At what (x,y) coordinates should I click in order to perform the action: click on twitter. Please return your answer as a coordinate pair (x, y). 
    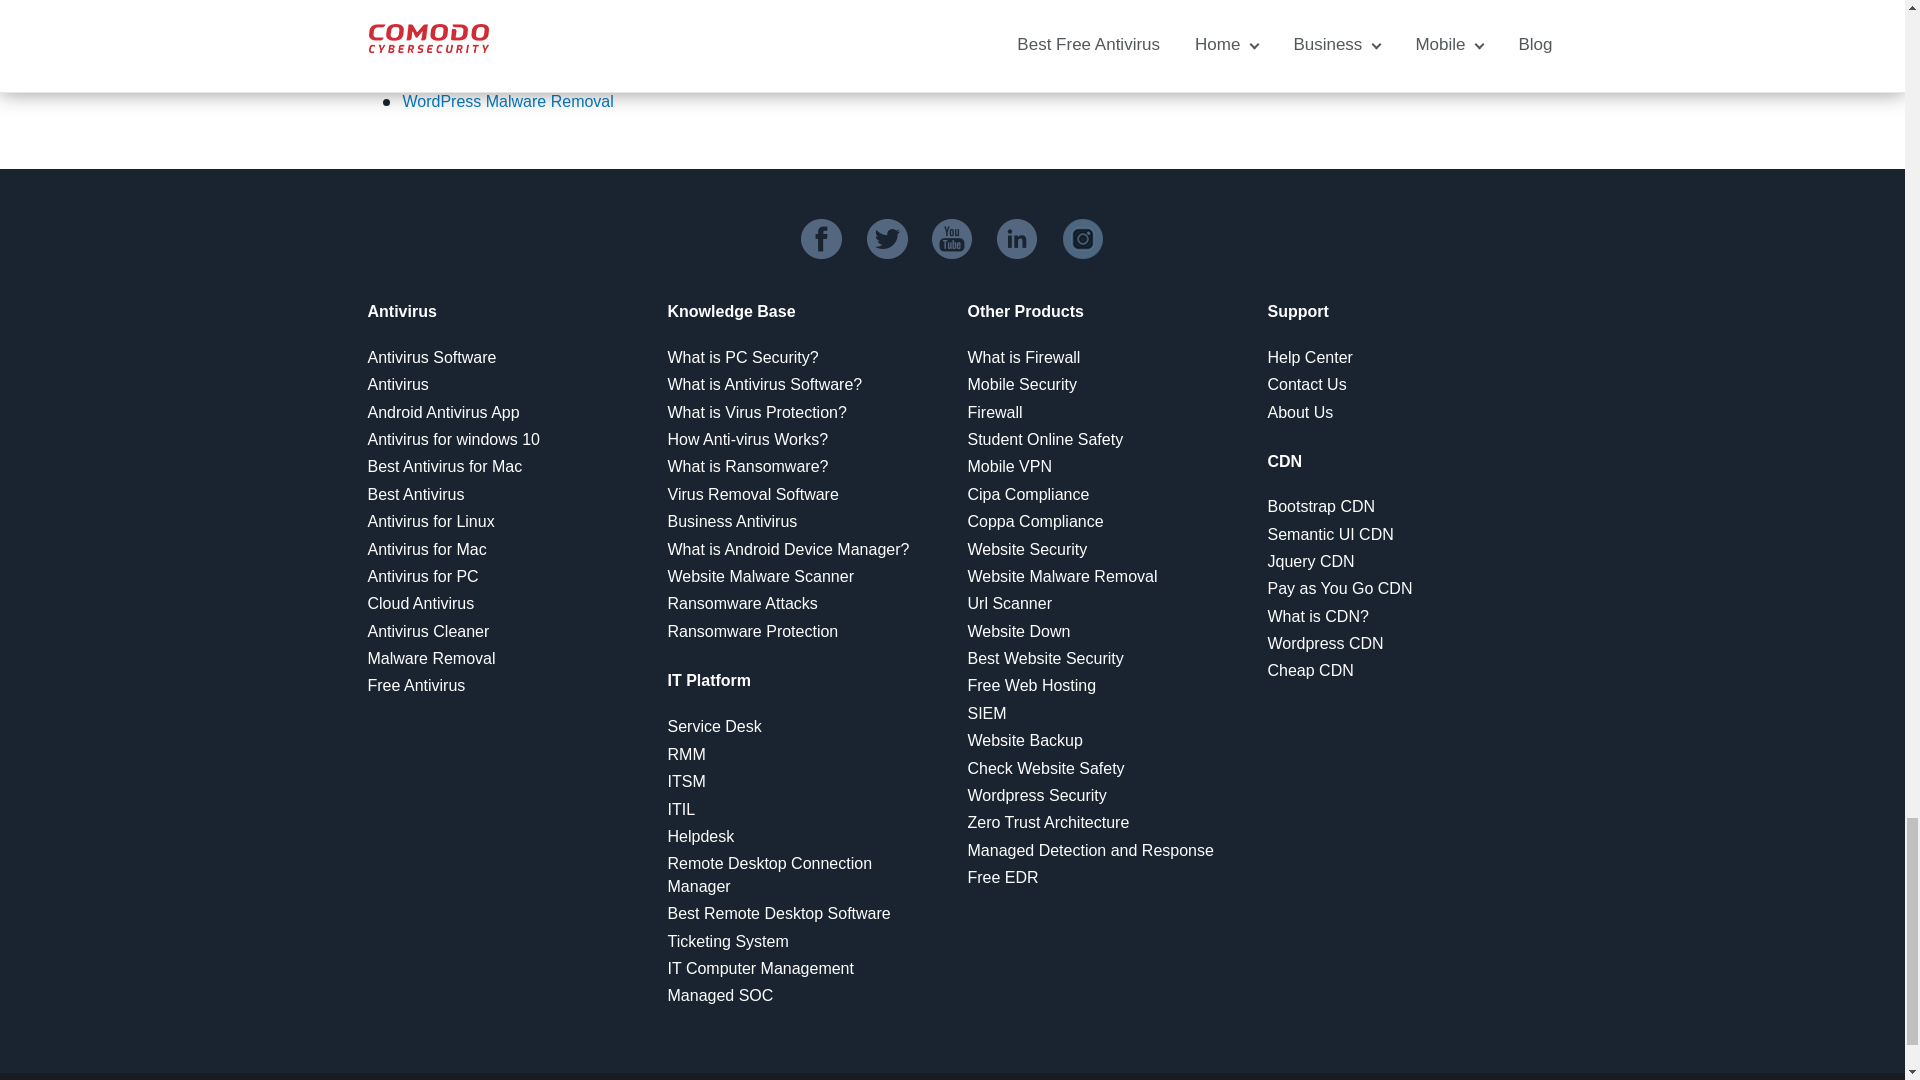
    Looking at the image, I should click on (888, 239).